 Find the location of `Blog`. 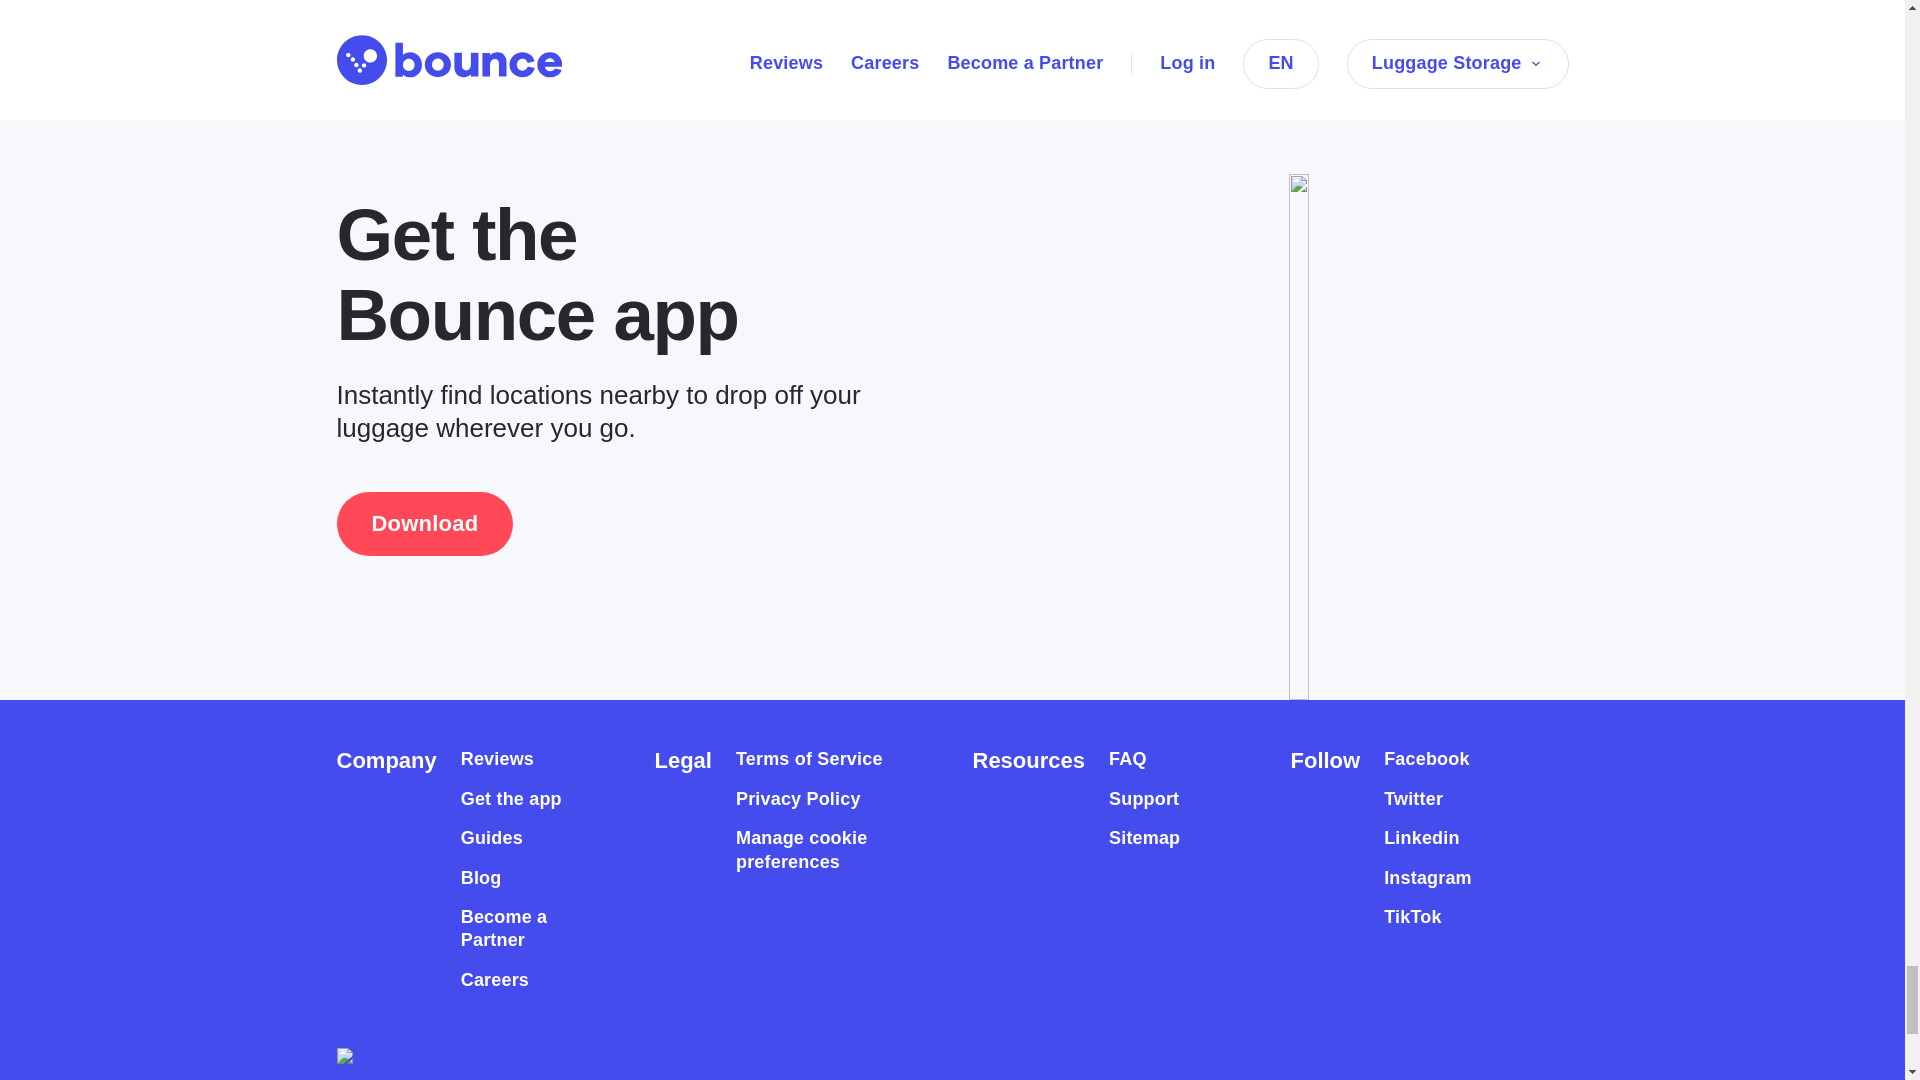

Blog is located at coordinates (480, 877).